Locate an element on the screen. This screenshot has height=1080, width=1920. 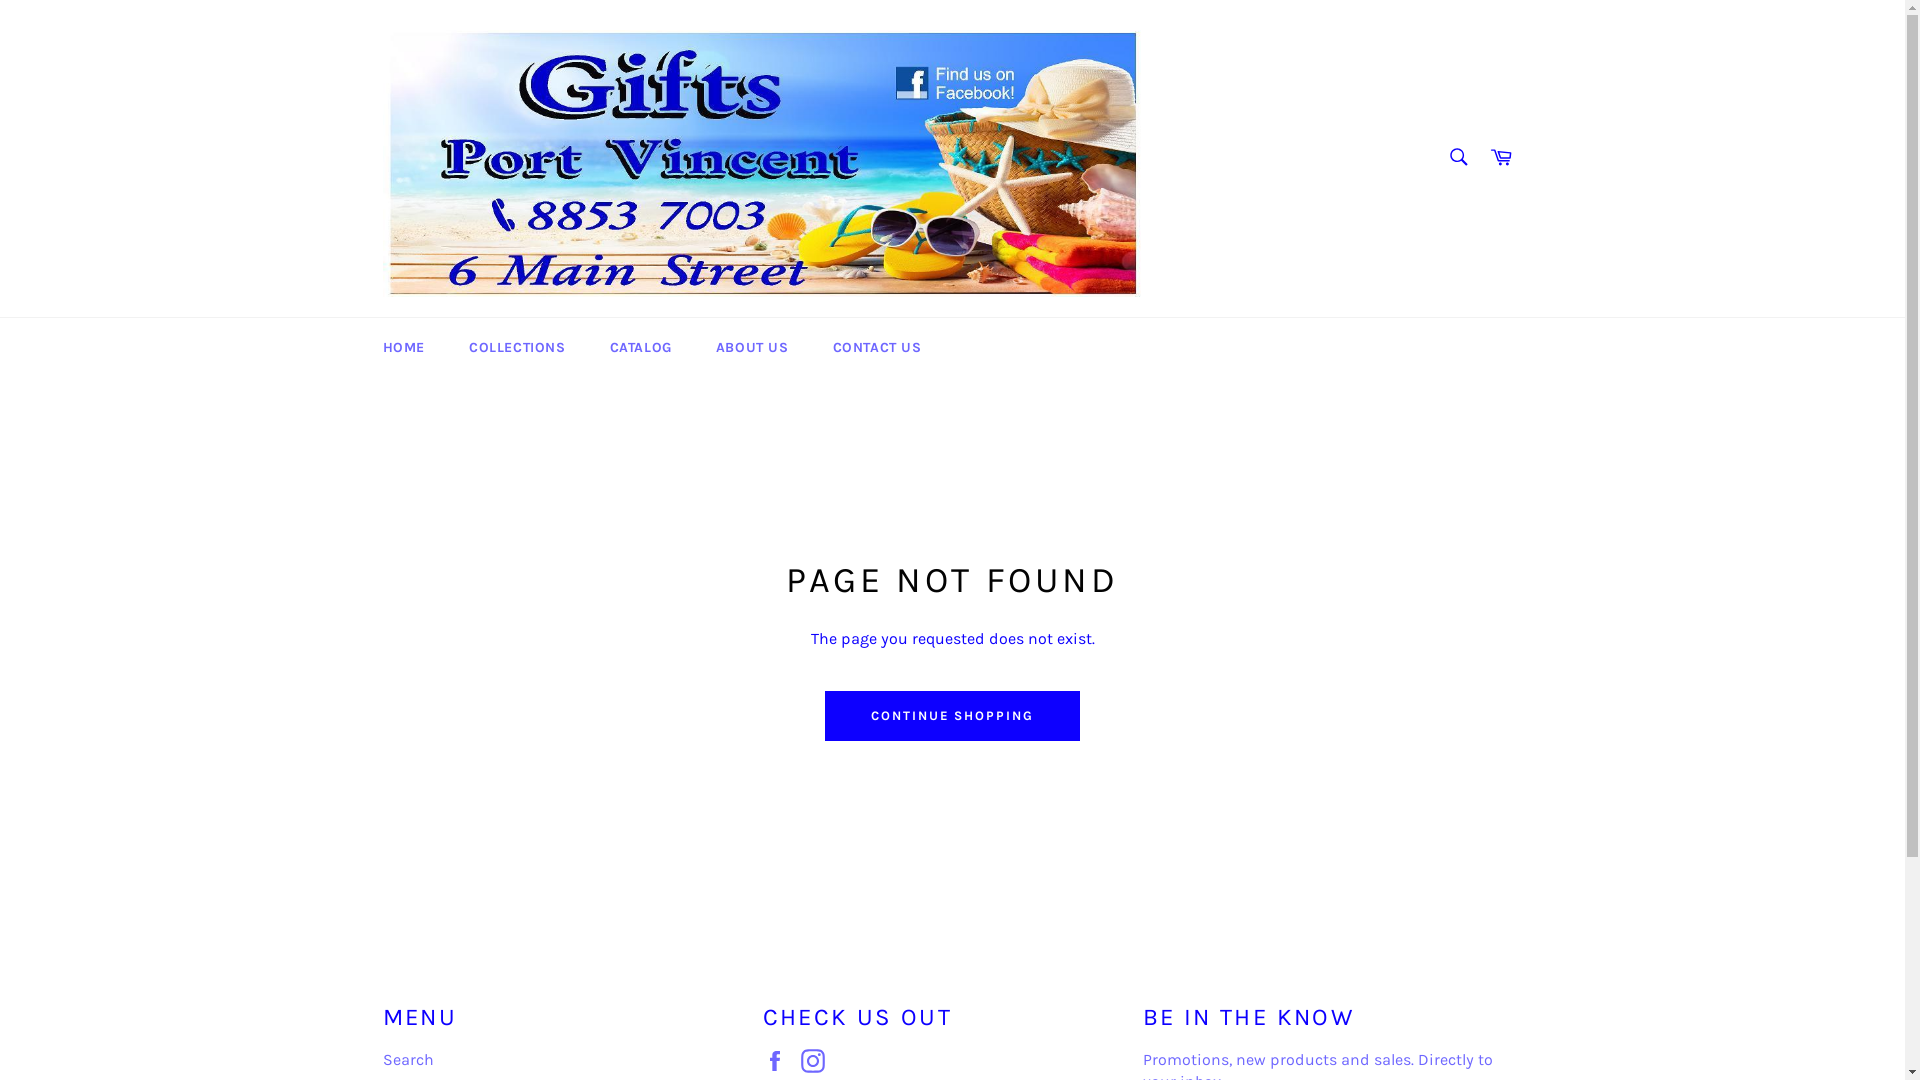
Search is located at coordinates (1458, 157).